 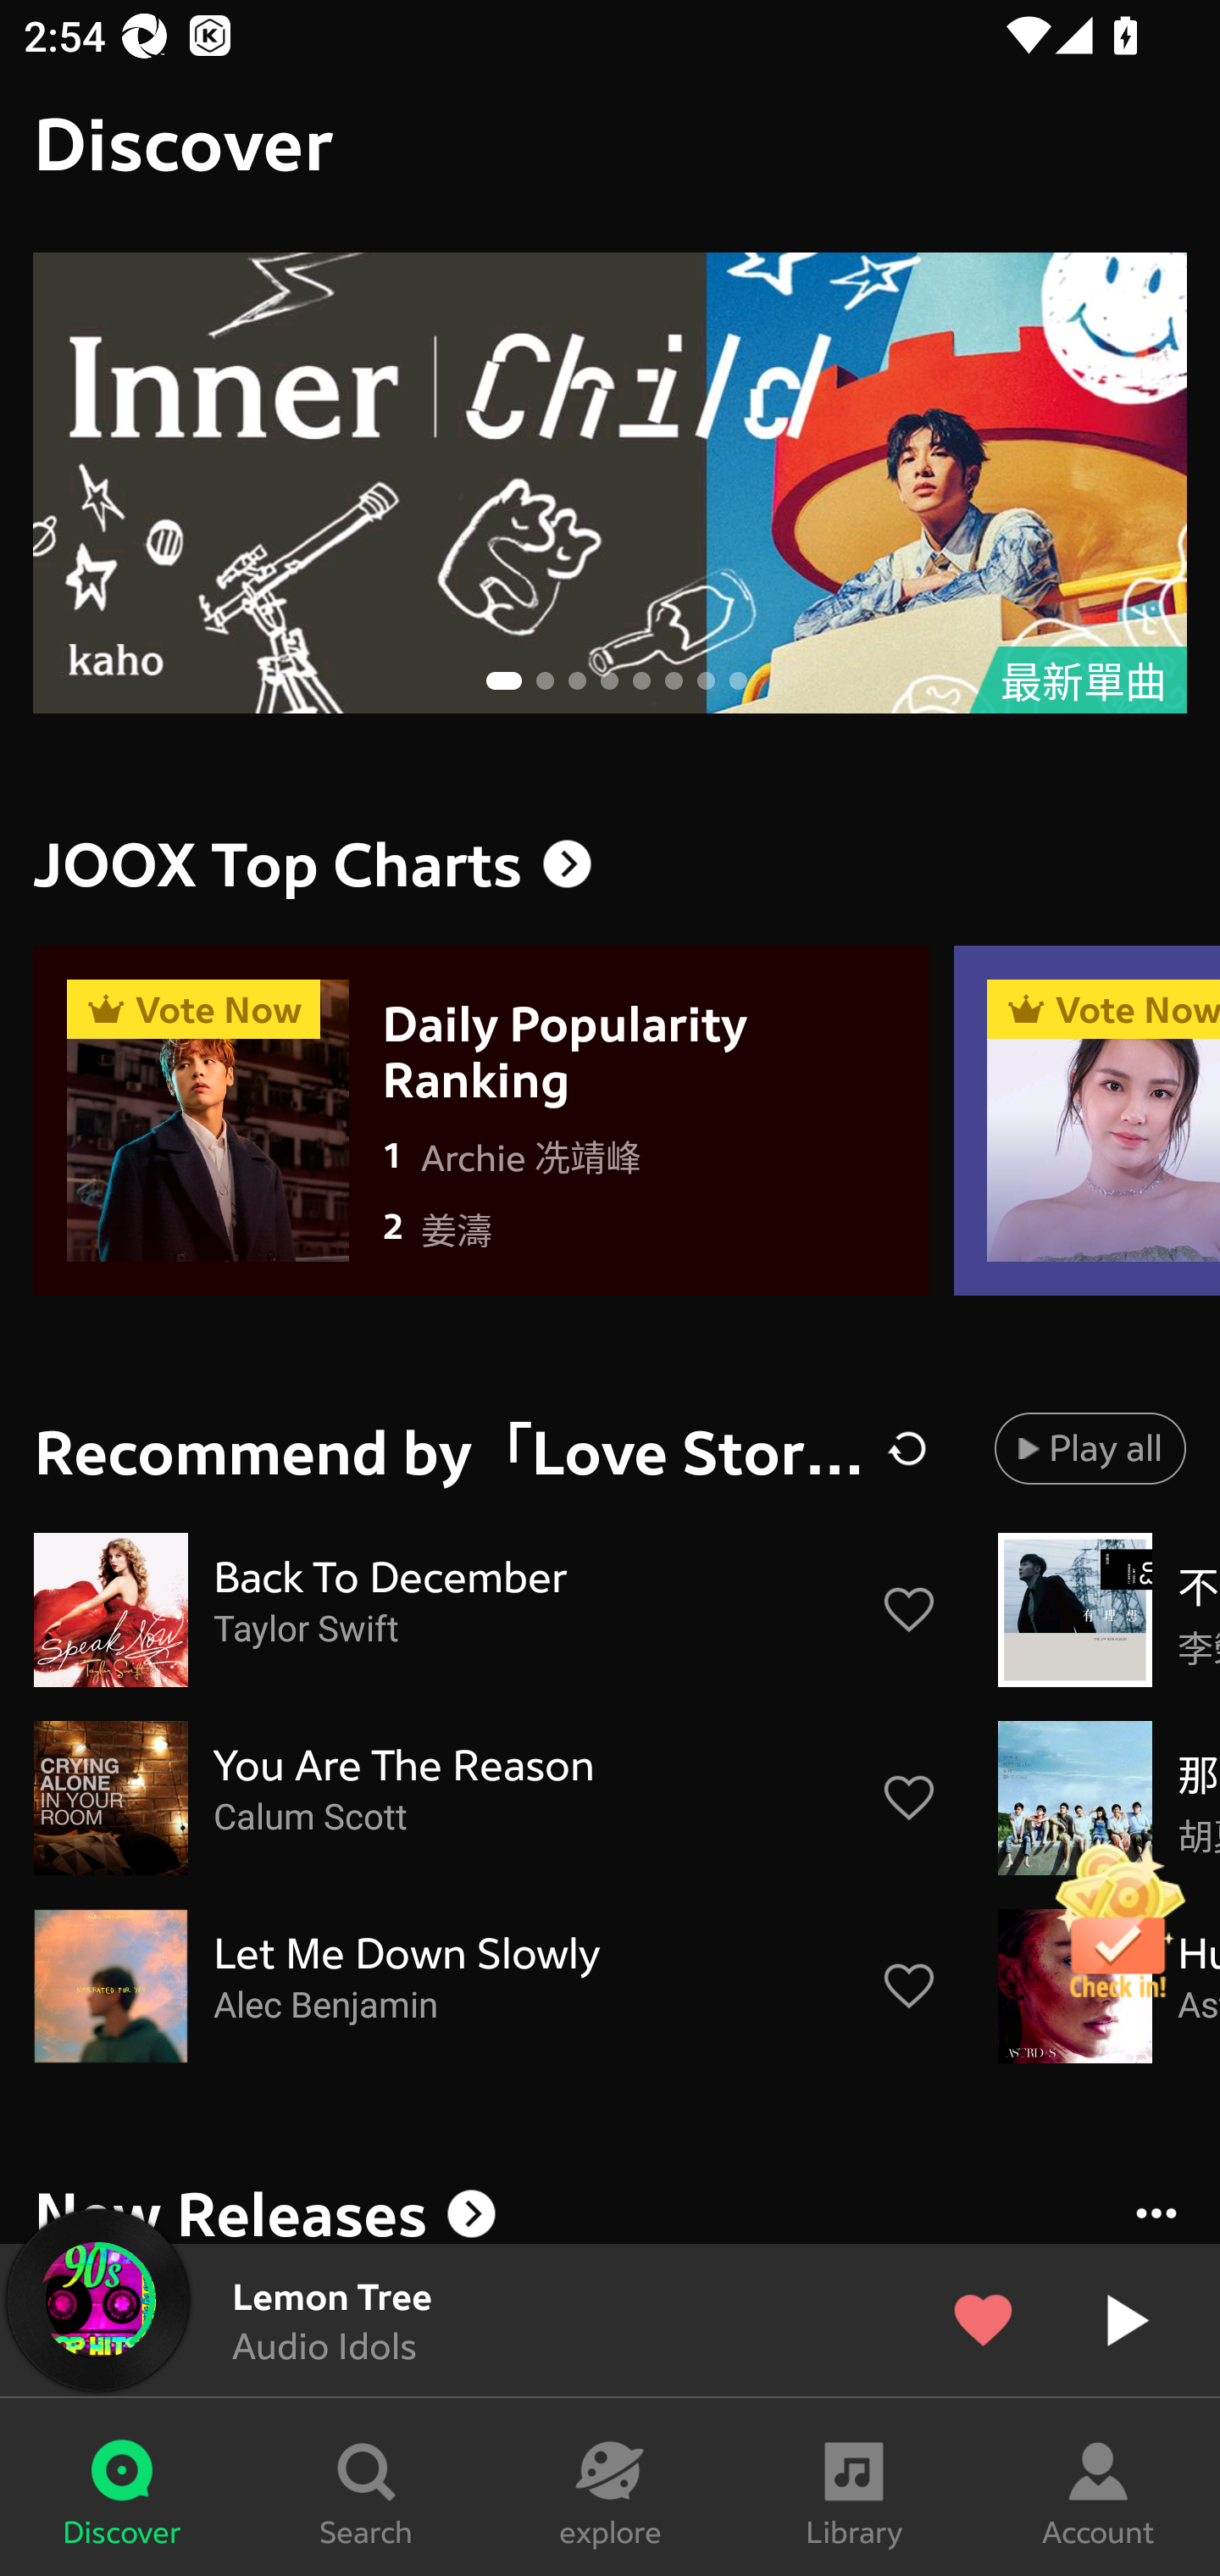 I want to click on Play all, so click(x=1090, y=1447).